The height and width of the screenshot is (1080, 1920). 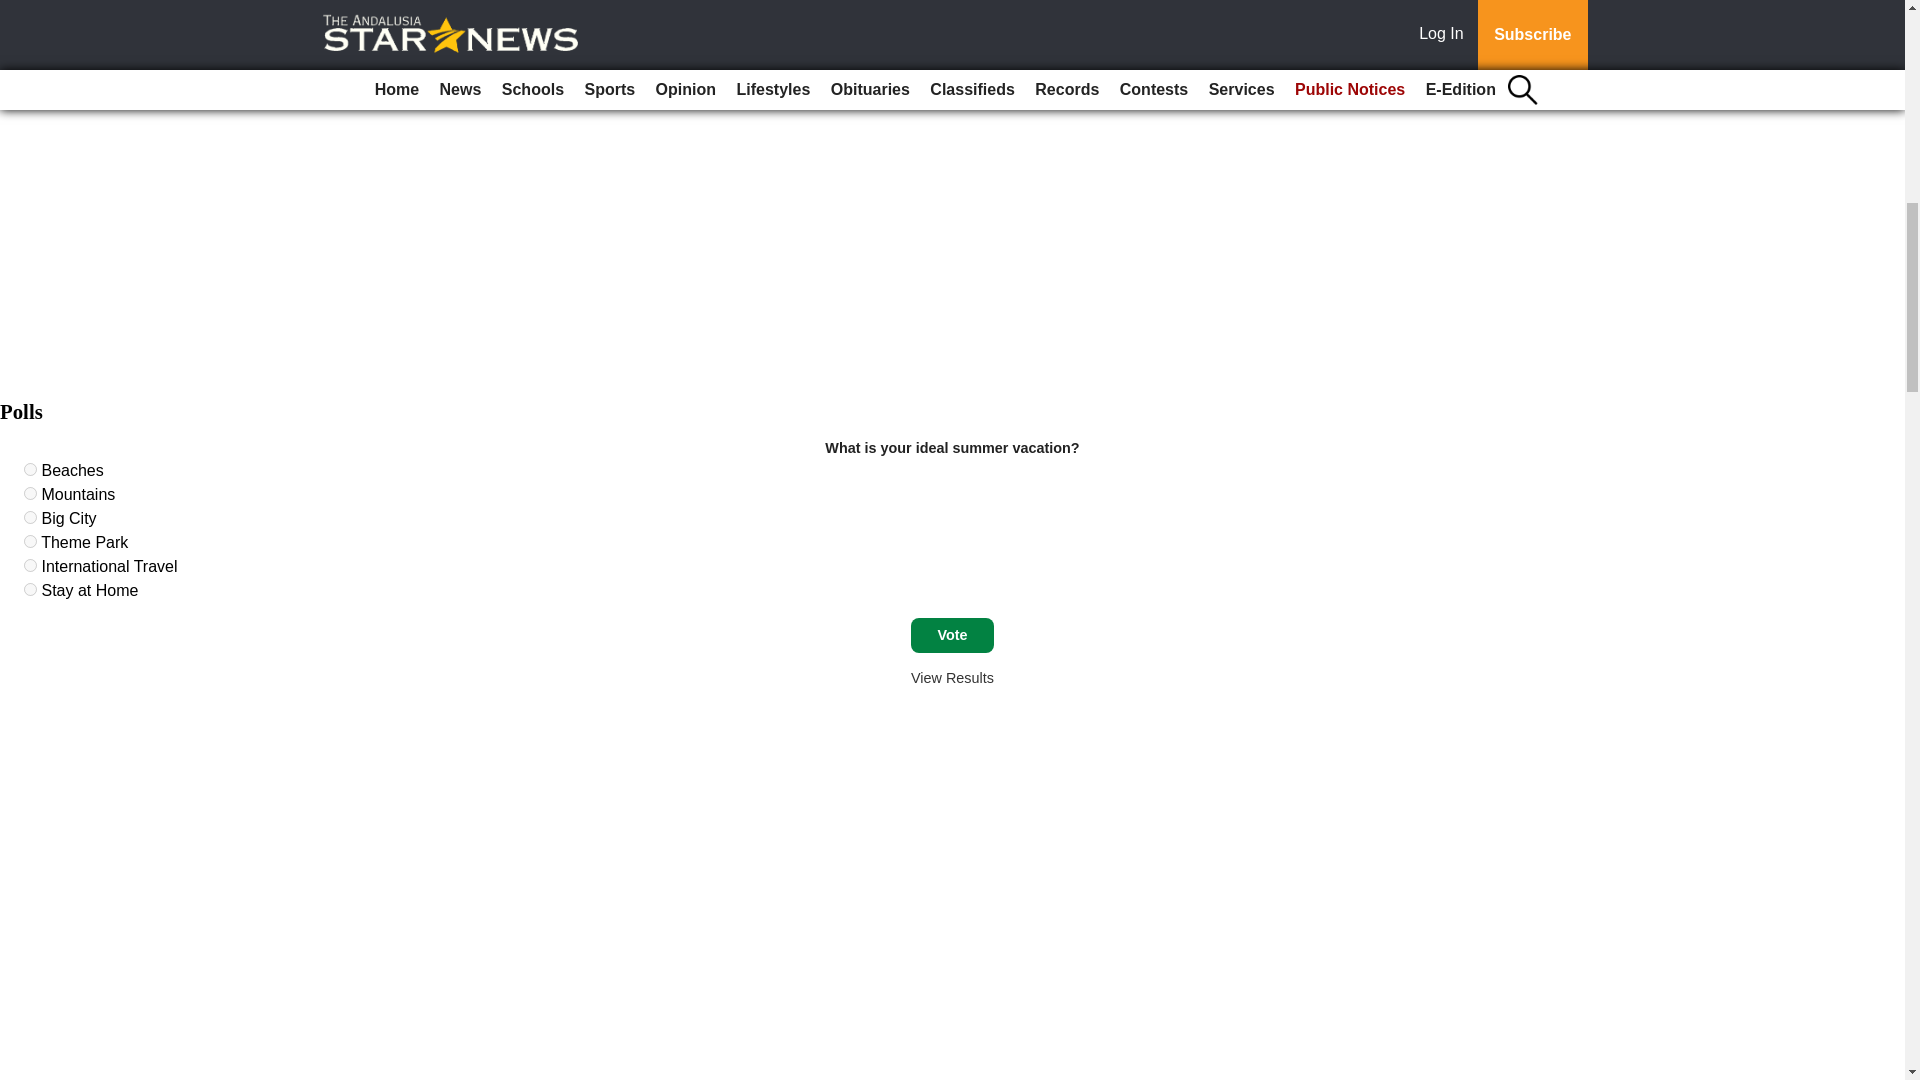 What do you see at coordinates (30, 590) in the screenshot?
I see `749` at bounding box center [30, 590].